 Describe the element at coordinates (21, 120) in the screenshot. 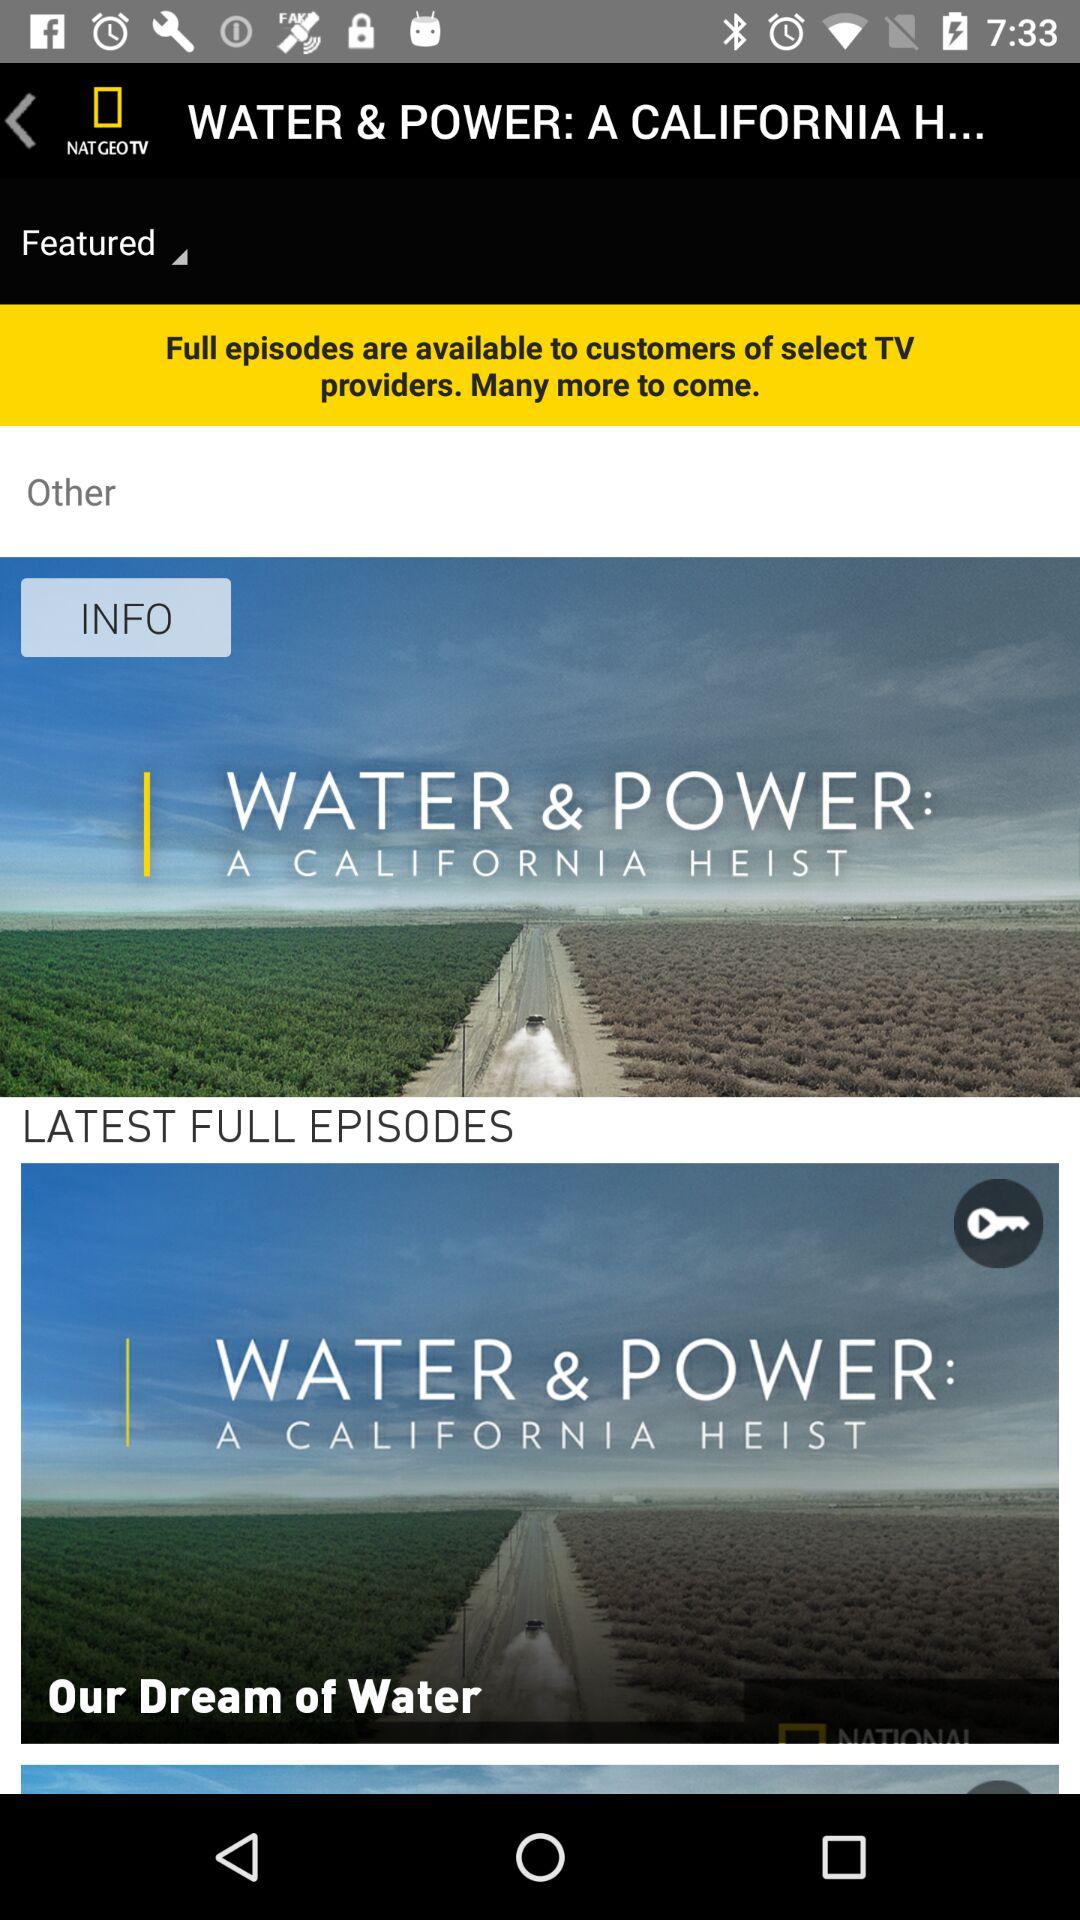

I see `launch the icon above featured` at that location.